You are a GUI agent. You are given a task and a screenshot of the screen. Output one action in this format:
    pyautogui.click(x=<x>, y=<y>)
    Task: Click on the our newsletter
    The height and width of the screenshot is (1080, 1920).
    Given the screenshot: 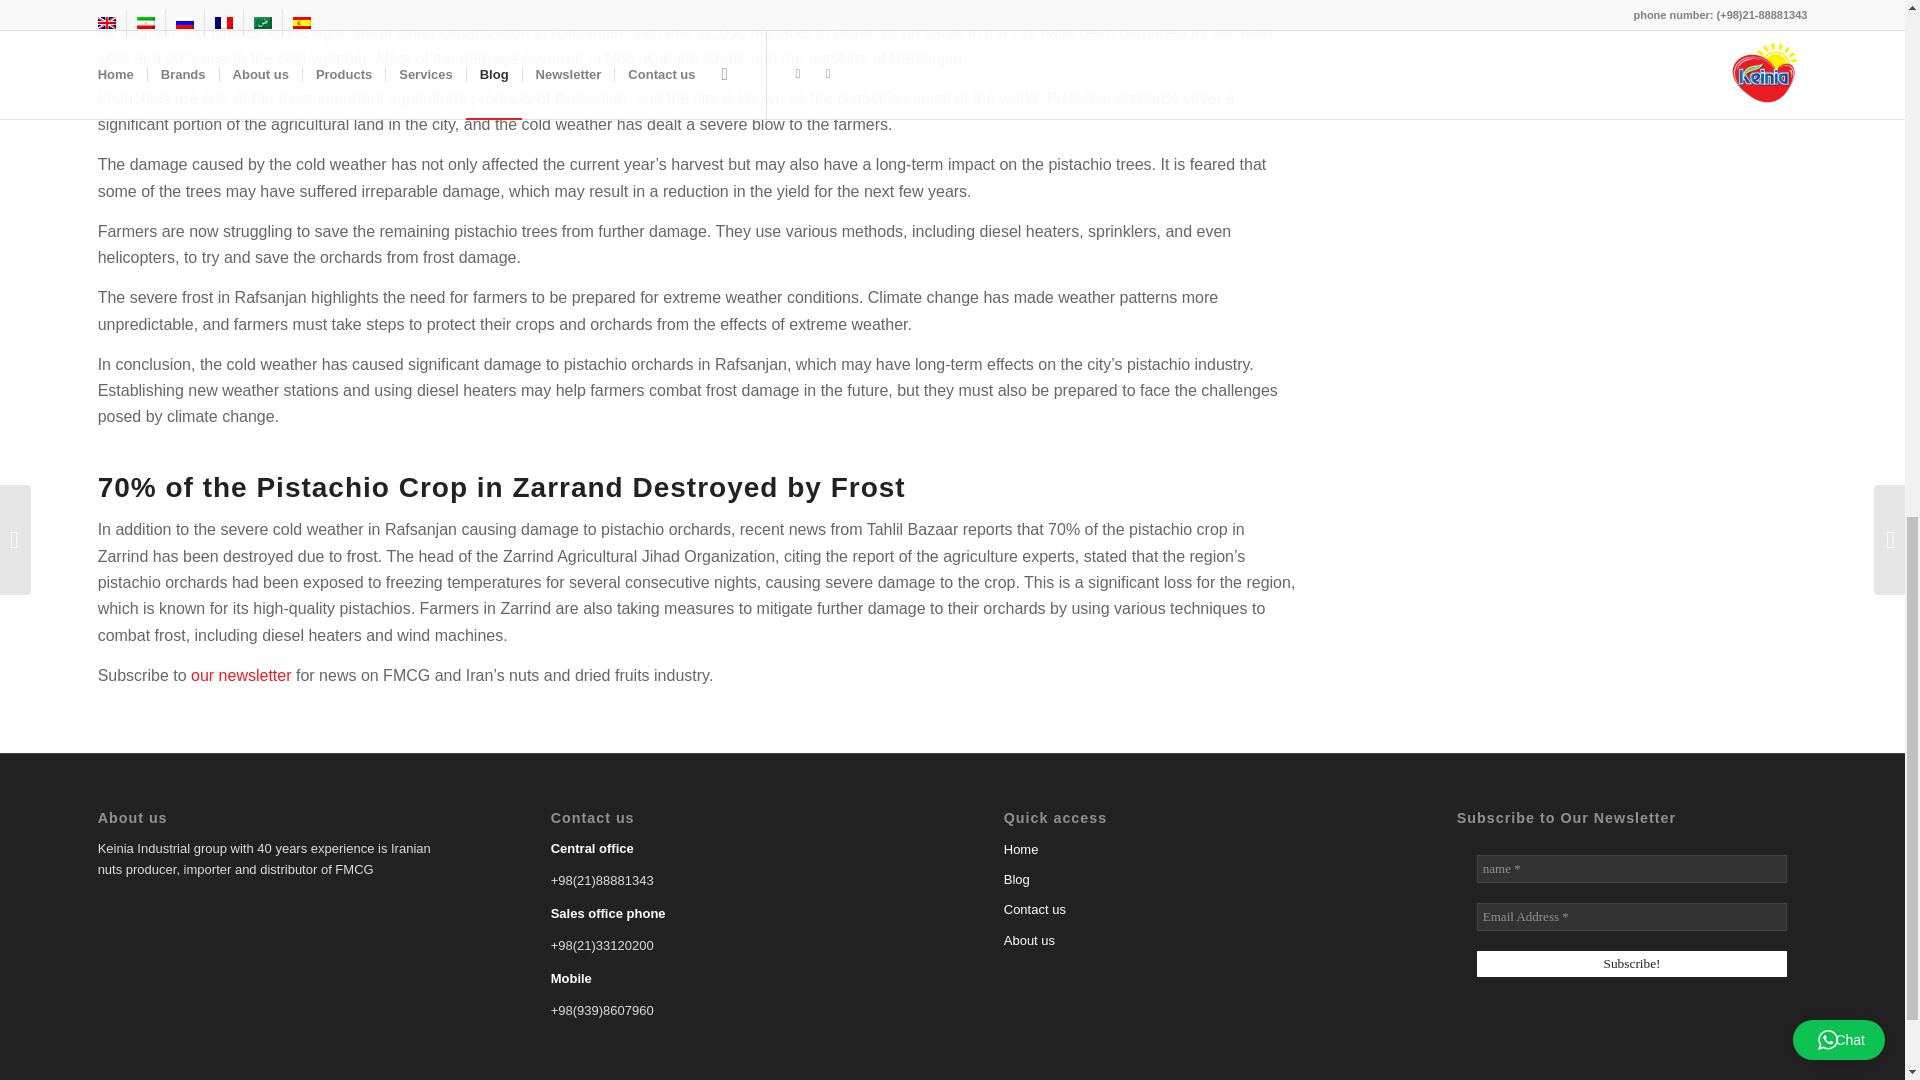 What is the action you would take?
    pyautogui.click(x=240, y=675)
    